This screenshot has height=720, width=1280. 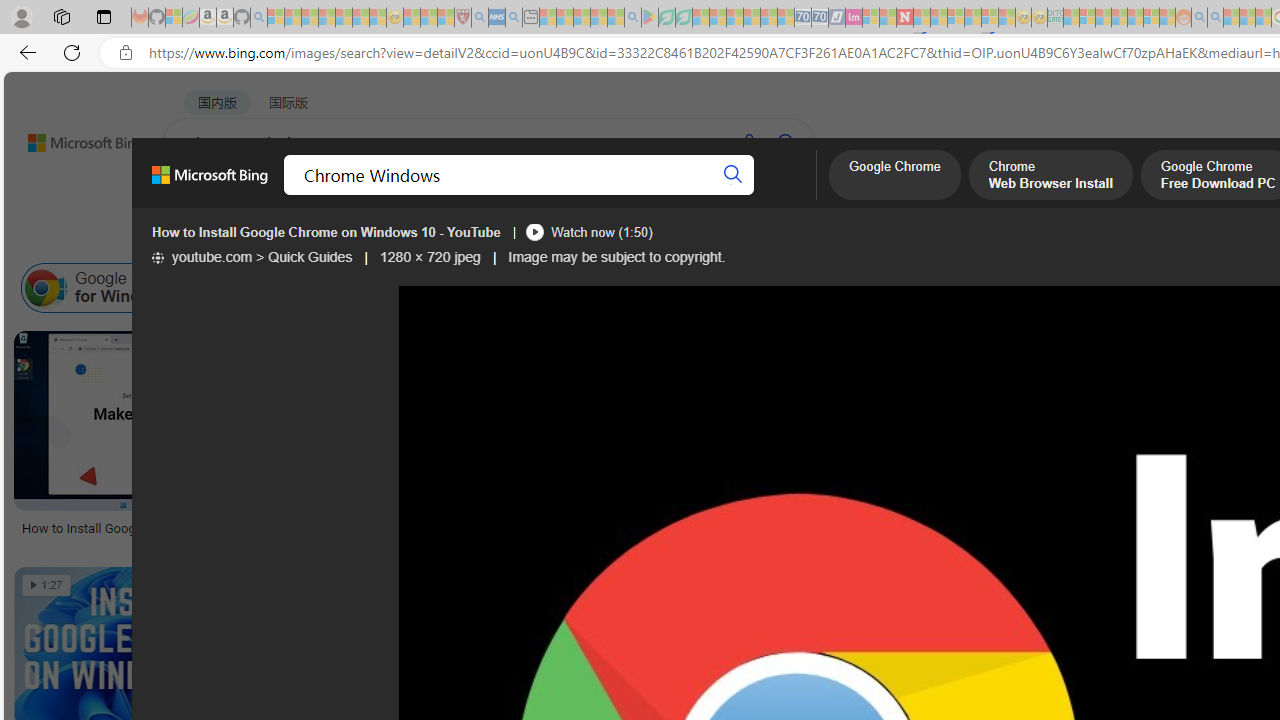 I want to click on Windows 8 Chrome, so click(x=241, y=288).